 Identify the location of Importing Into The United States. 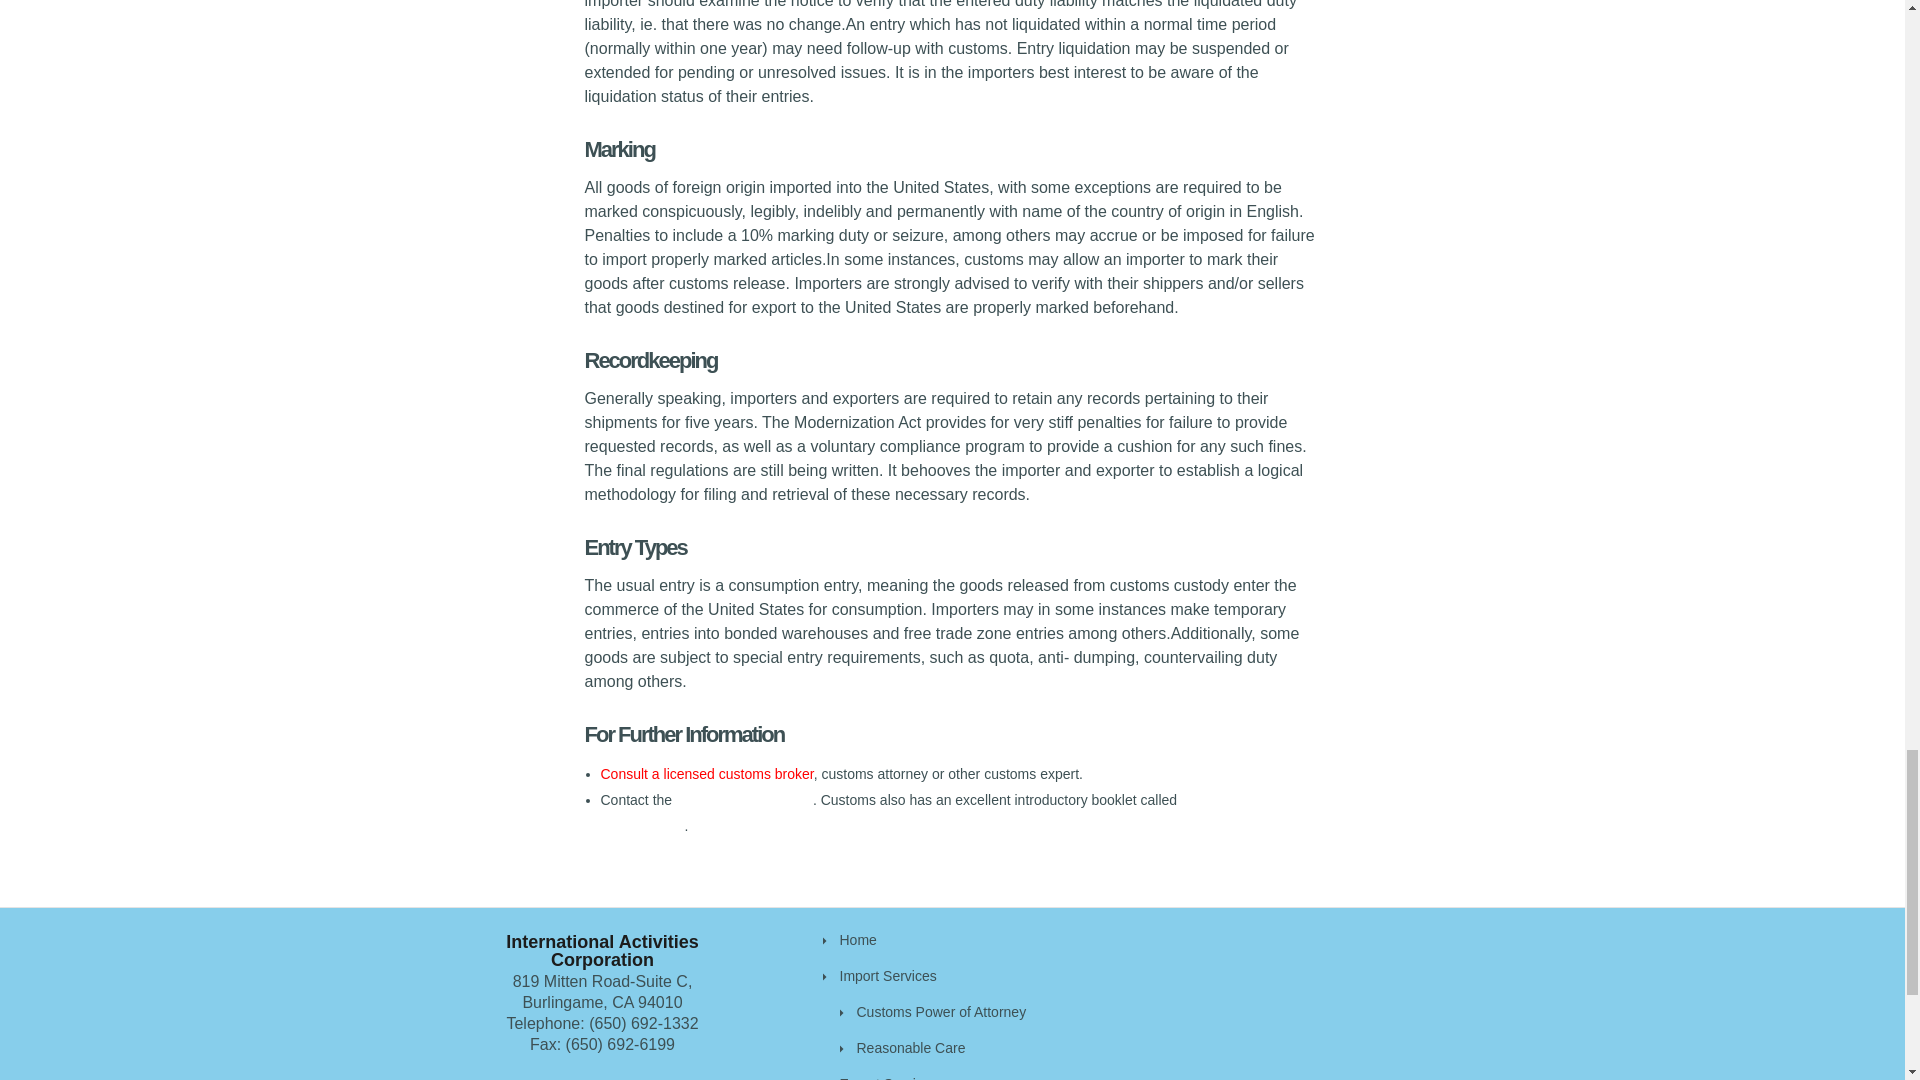
(946, 812).